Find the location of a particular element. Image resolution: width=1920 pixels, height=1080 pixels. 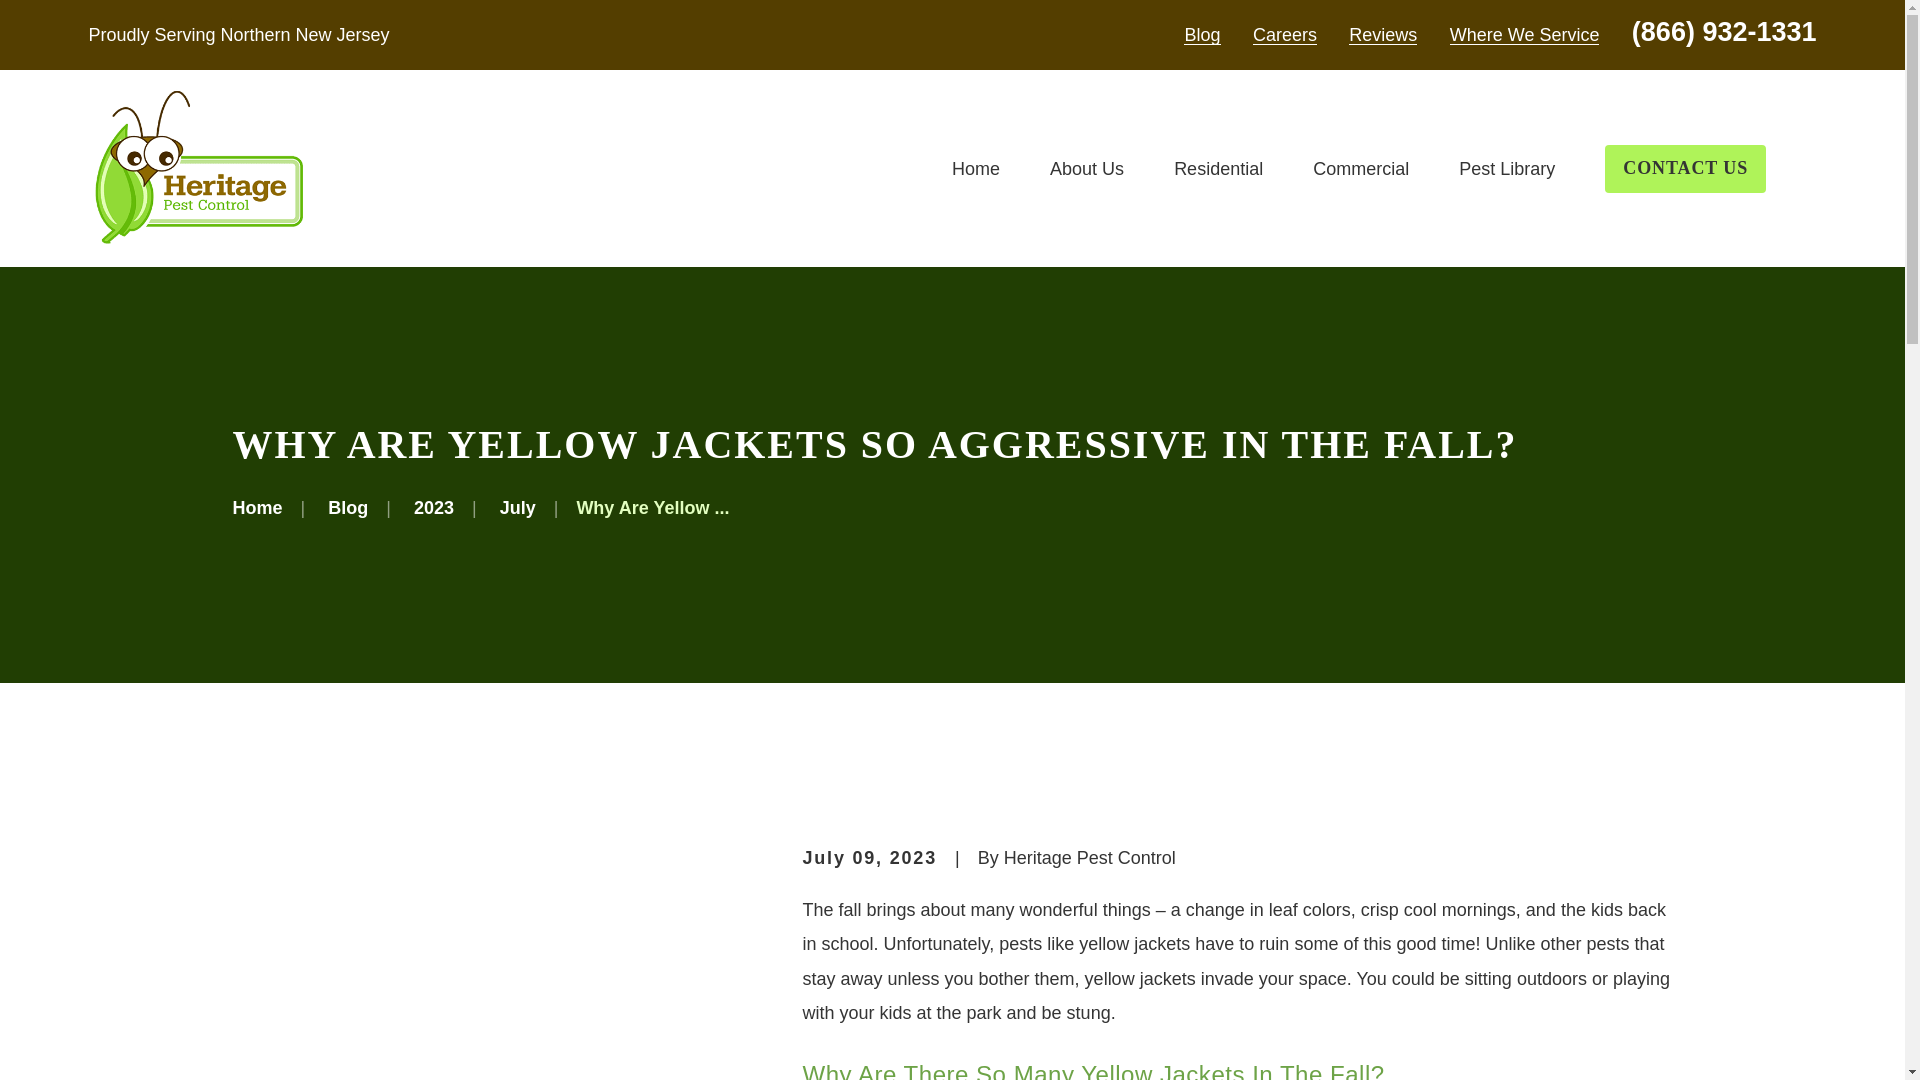

Pest Library is located at coordinates (1507, 169).